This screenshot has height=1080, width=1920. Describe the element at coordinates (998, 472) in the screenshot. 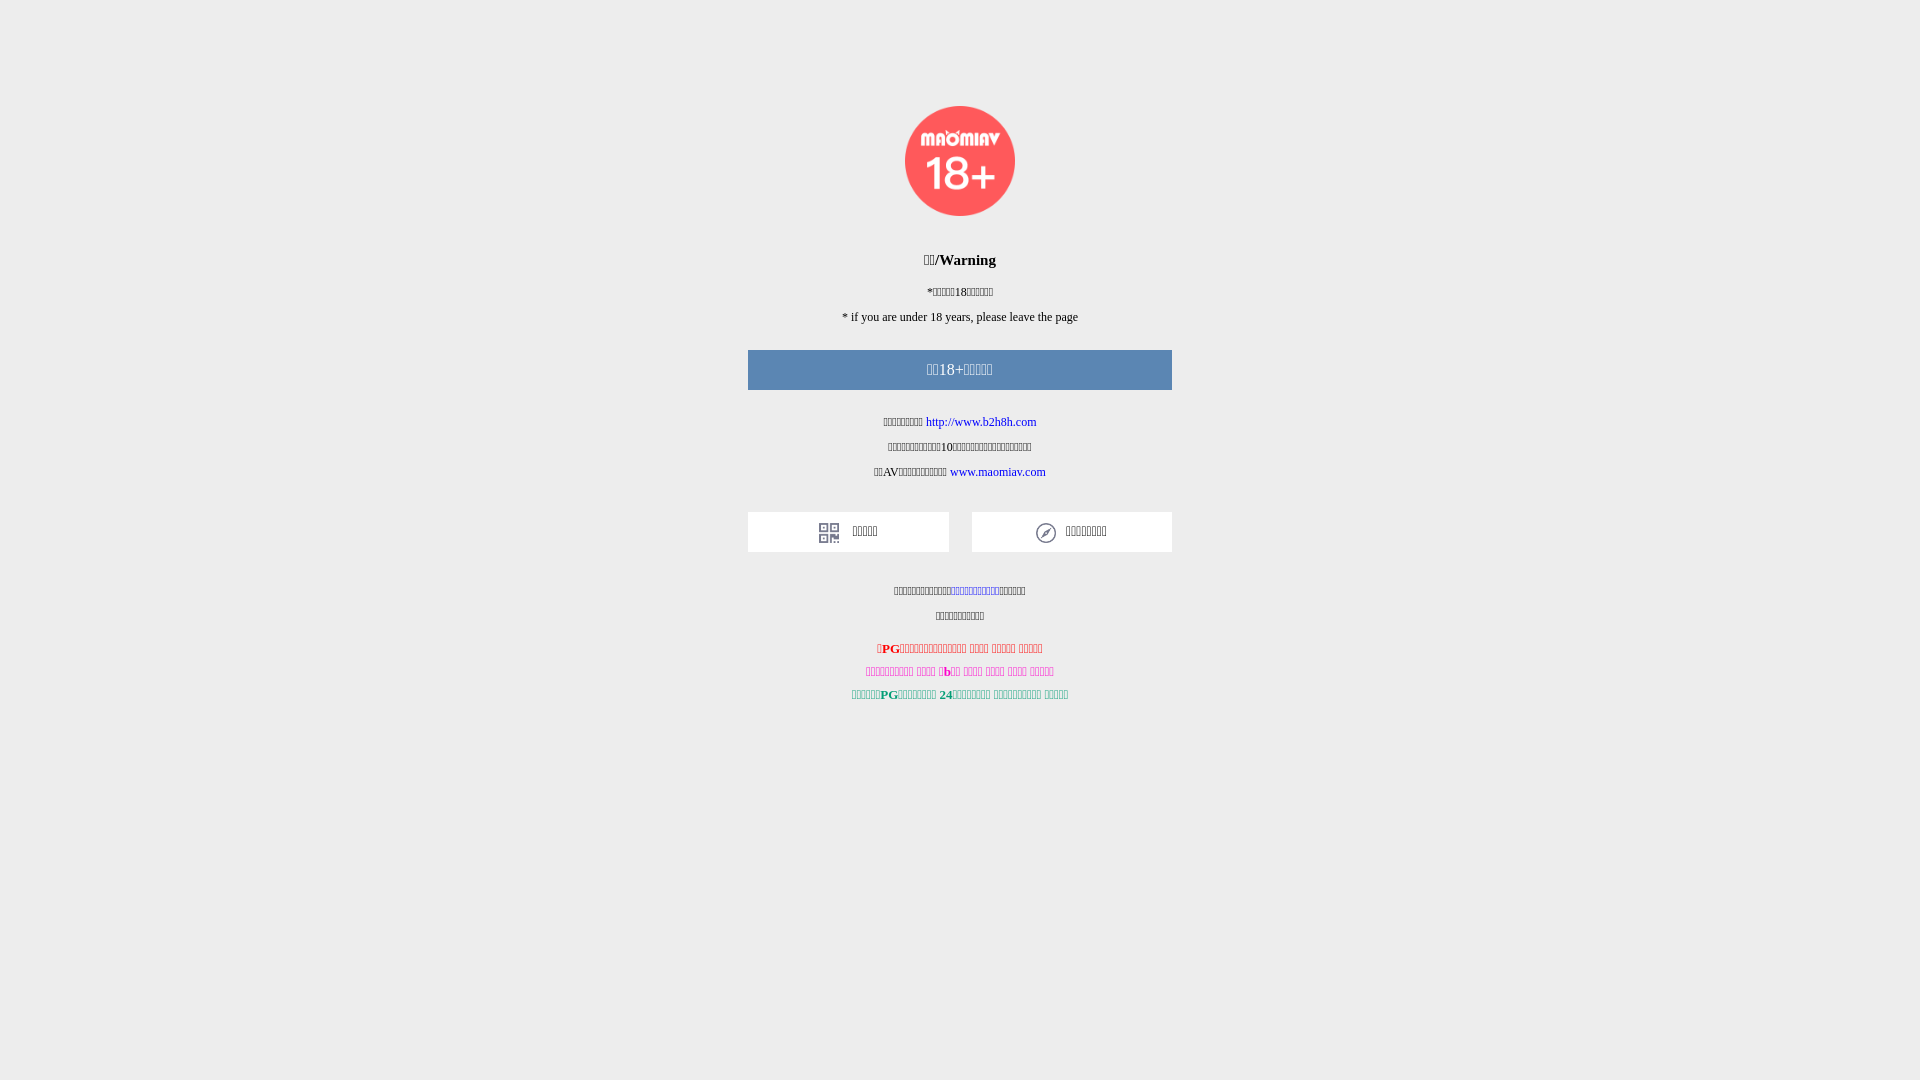

I see `www.maomiav.com` at that location.